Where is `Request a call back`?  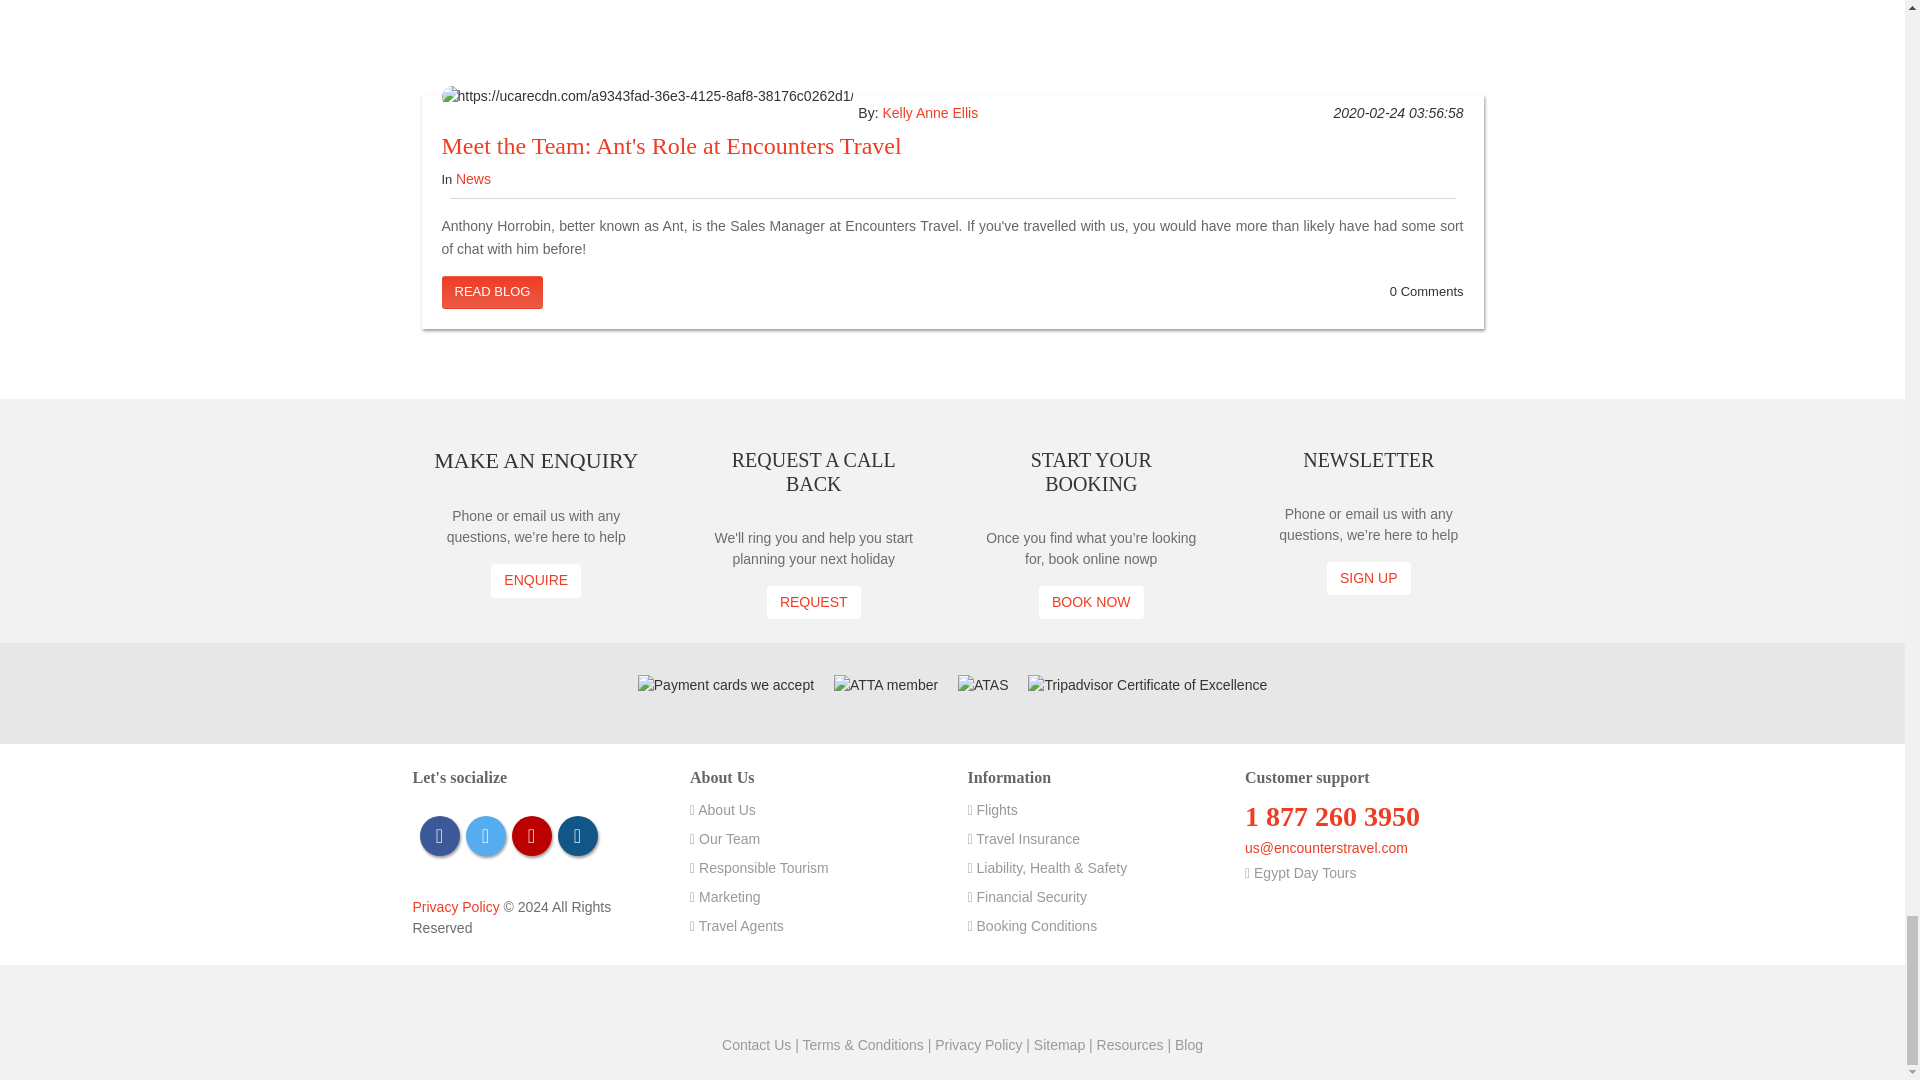
Request a call back is located at coordinates (813, 602).